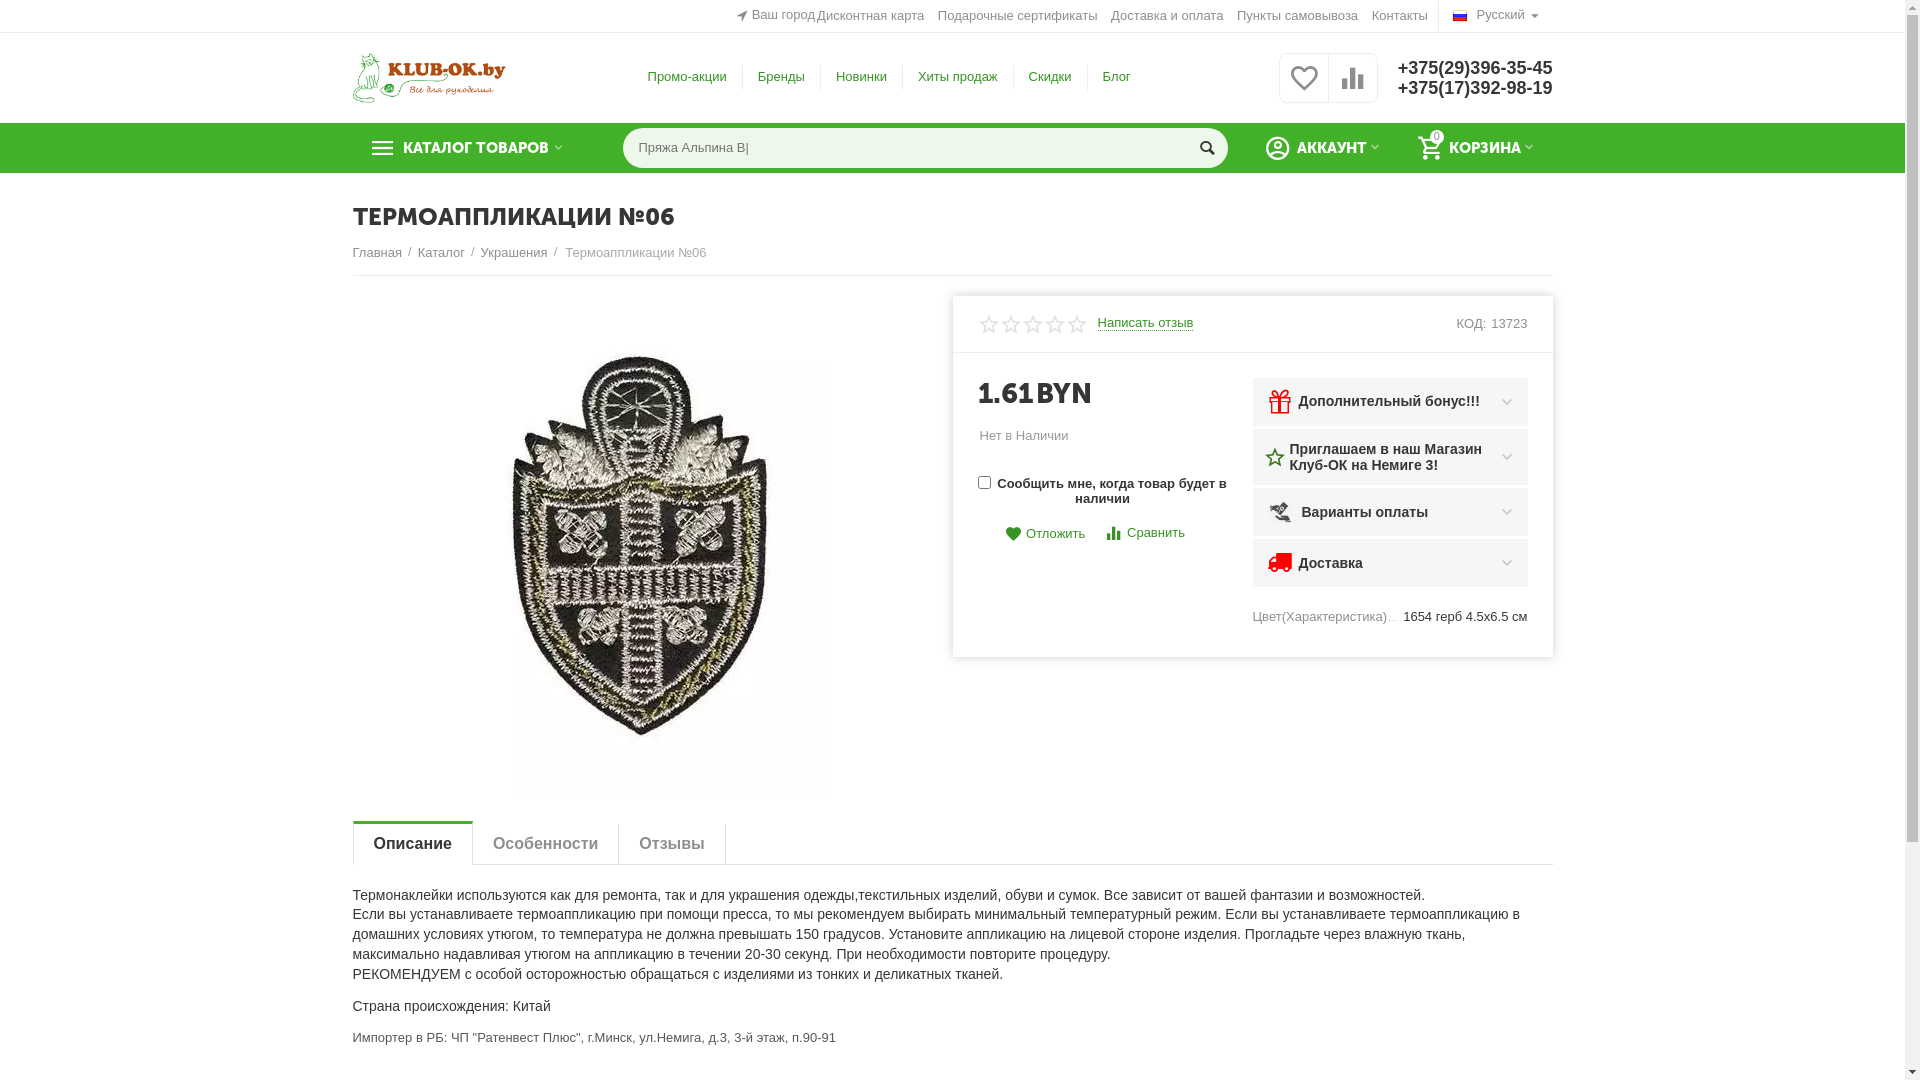  What do you see at coordinates (1476, 68) in the screenshot?
I see `+375(29)396-35-45` at bounding box center [1476, 68].